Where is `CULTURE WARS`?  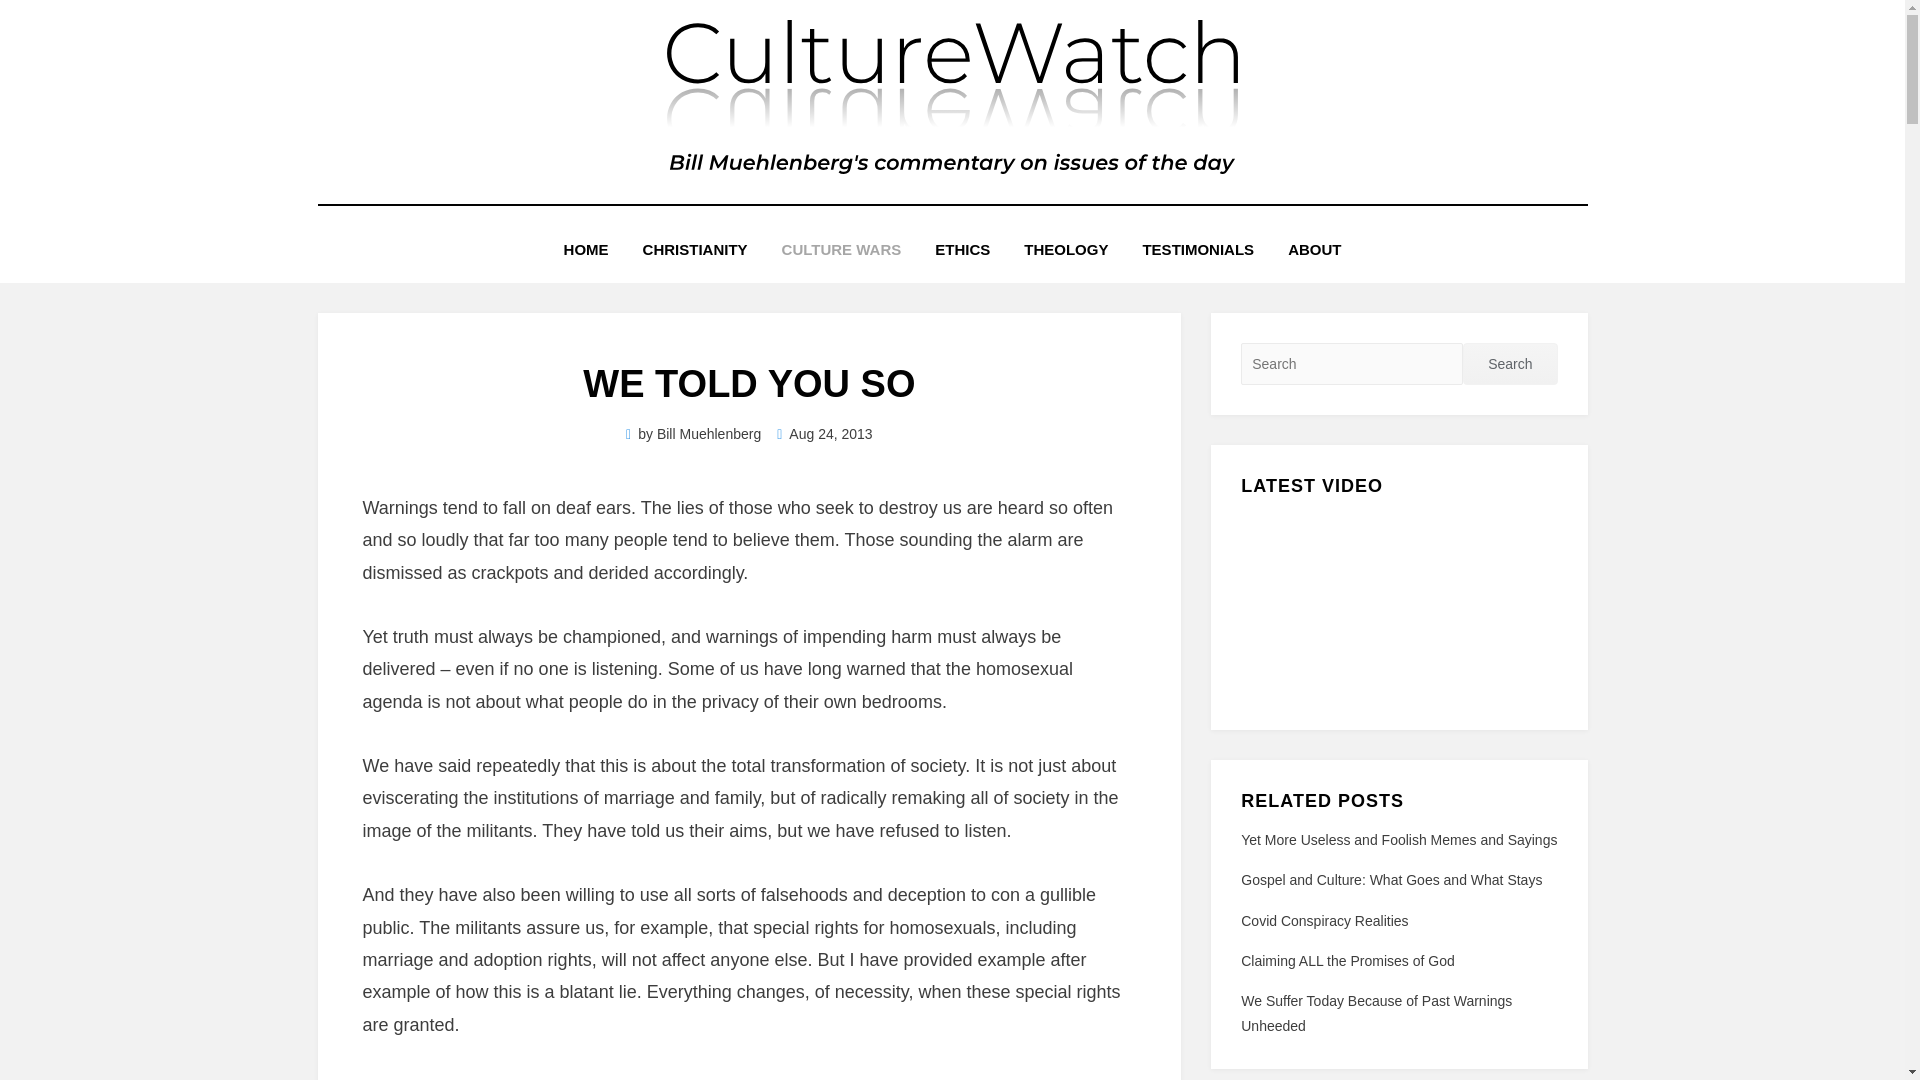
CULTURE WARS is located at coordinates (842, 250).